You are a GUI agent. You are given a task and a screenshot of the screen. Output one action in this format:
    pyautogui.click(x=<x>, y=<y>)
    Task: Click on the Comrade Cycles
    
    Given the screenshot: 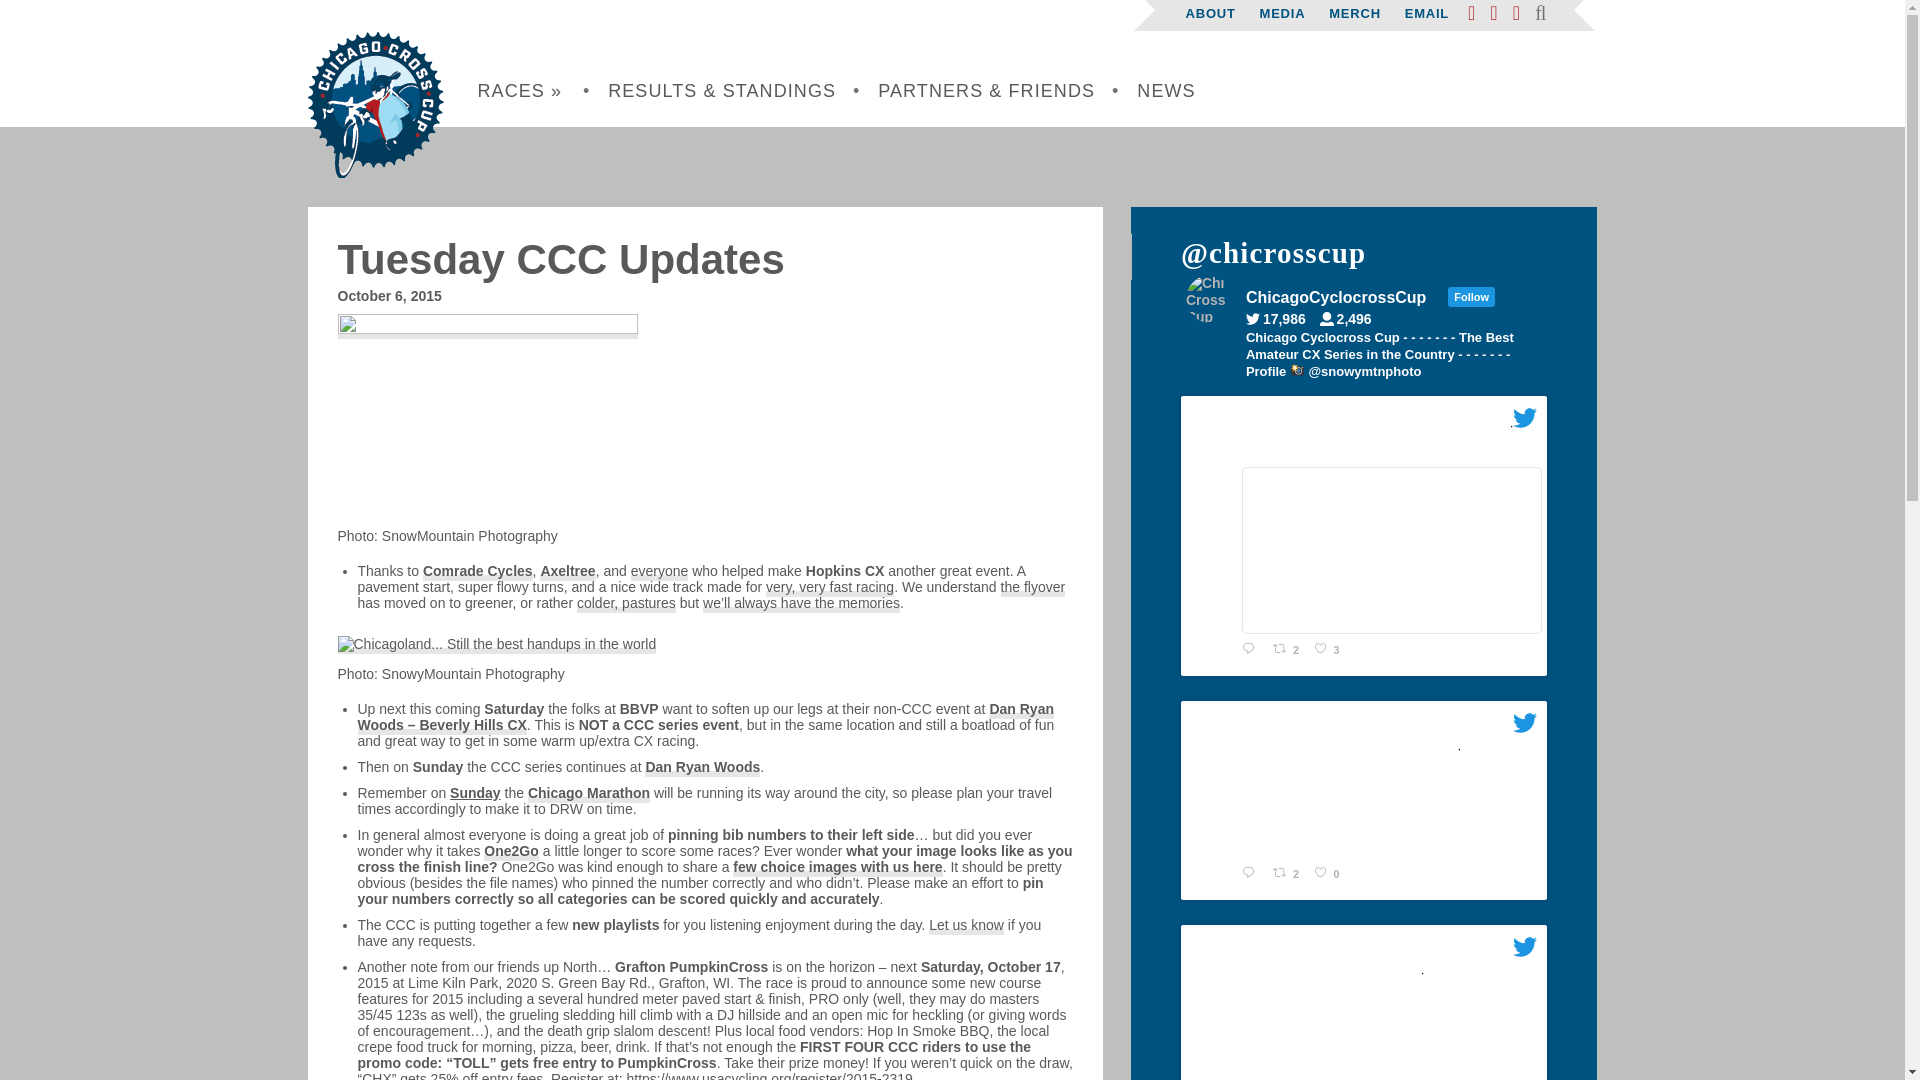 What is the action you would take?
    pyautogui.click(x=478, y=572)
    